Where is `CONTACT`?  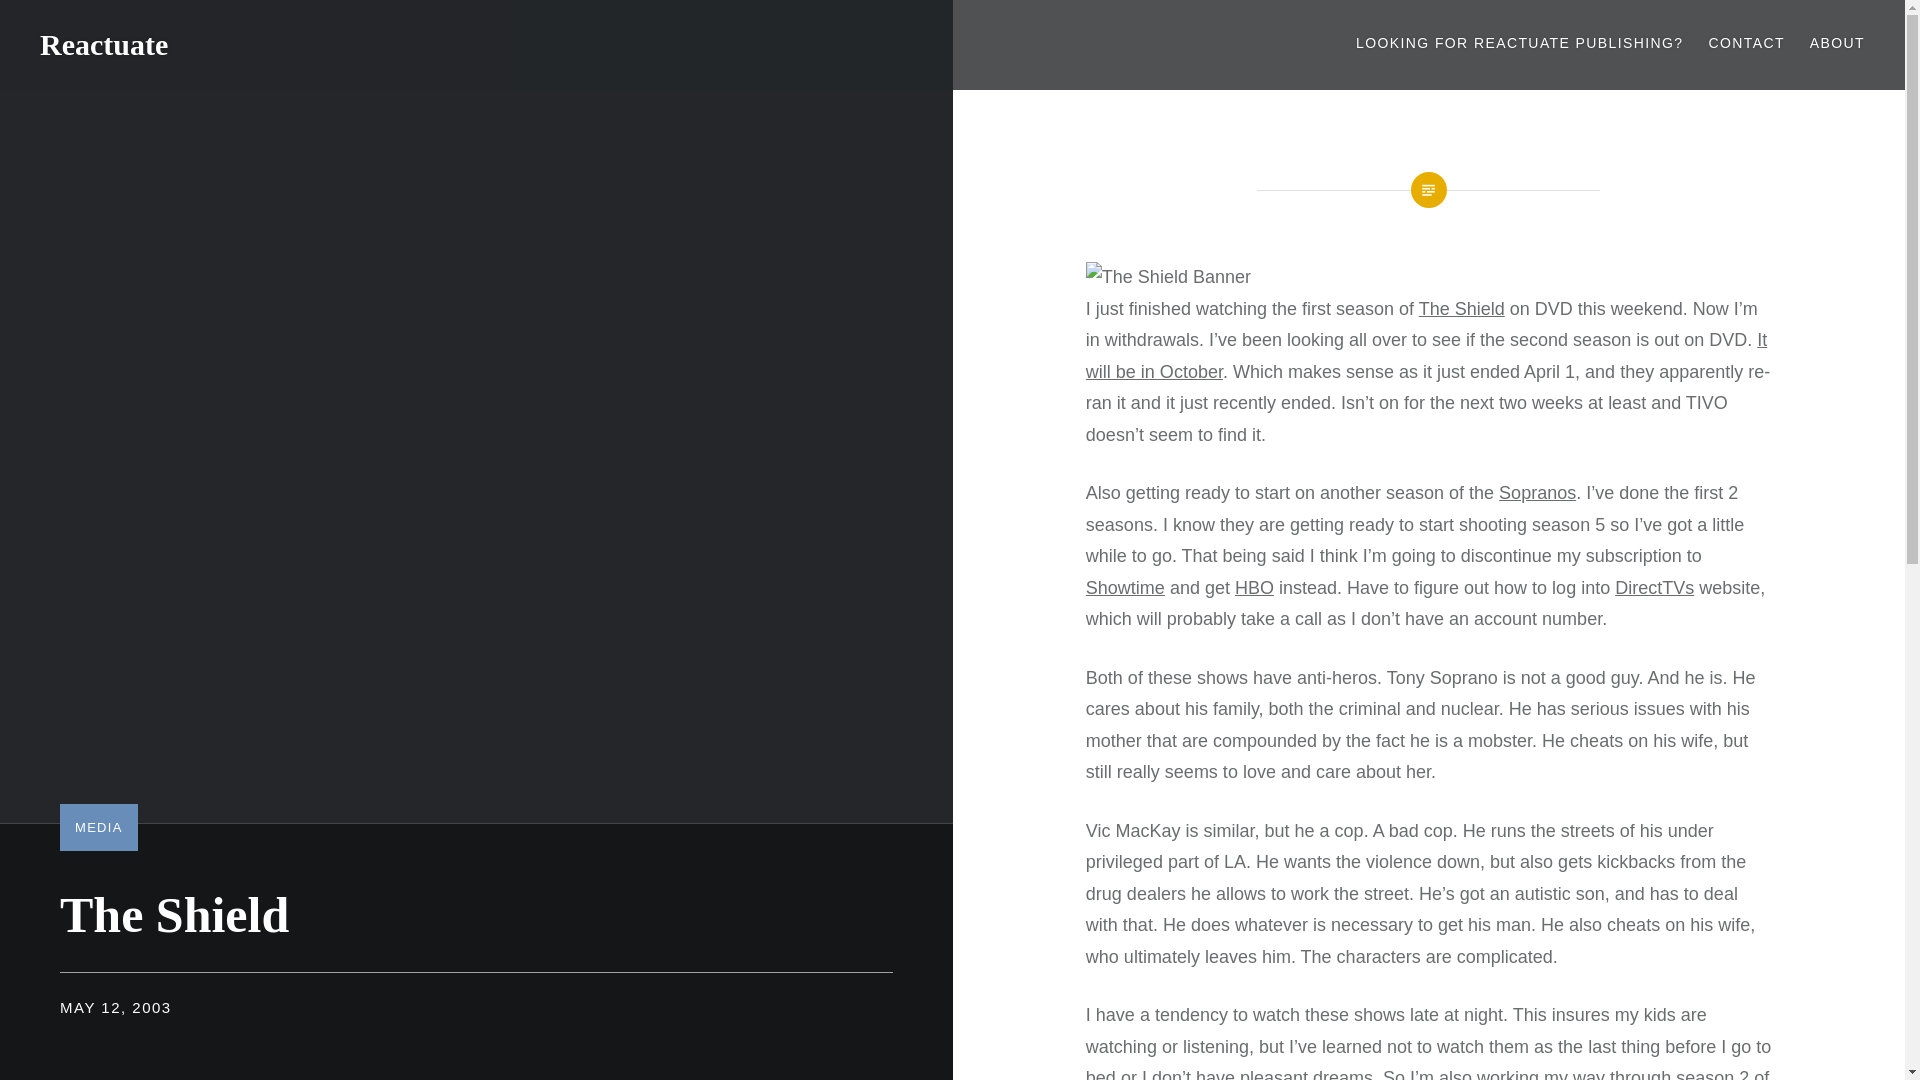
CONTACT is located at coordinates (1746, 44).